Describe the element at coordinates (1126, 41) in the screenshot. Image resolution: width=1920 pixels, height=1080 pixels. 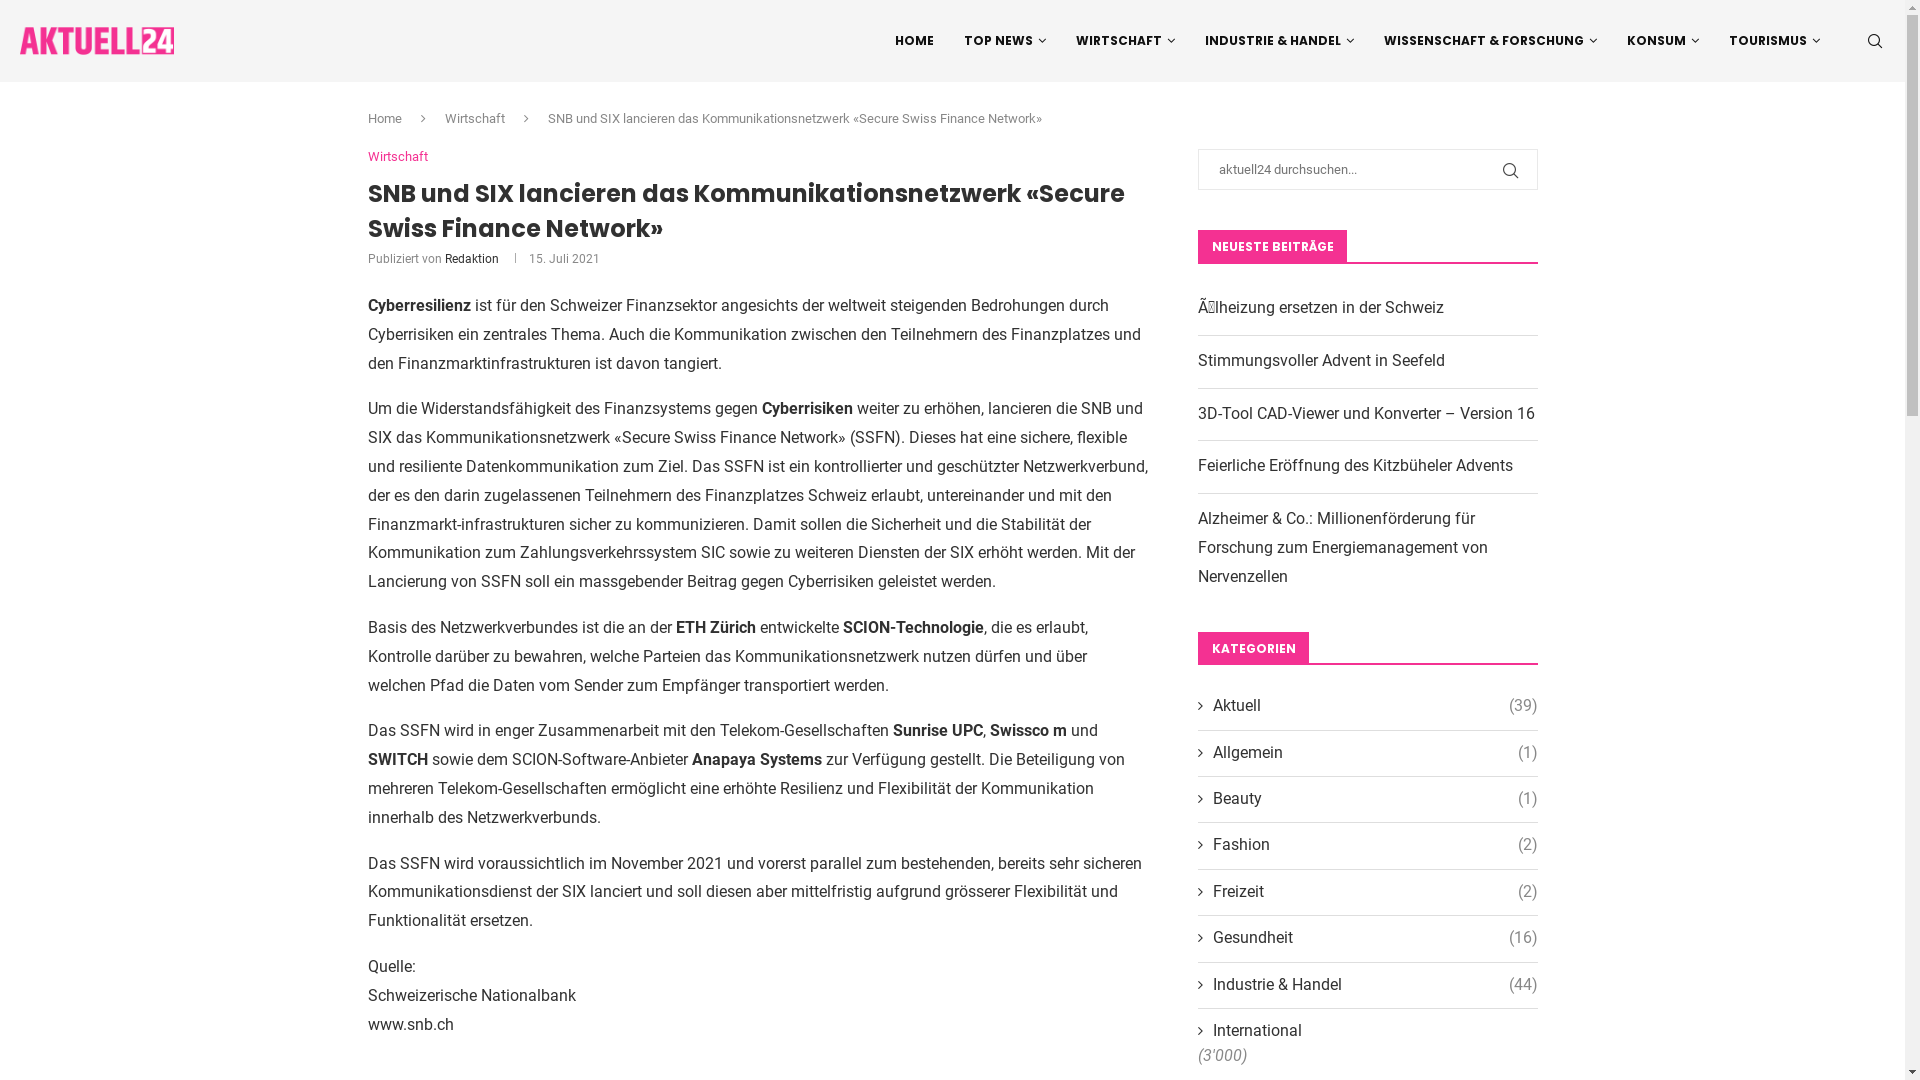
I see `WIRTSCHAFT` at that location.